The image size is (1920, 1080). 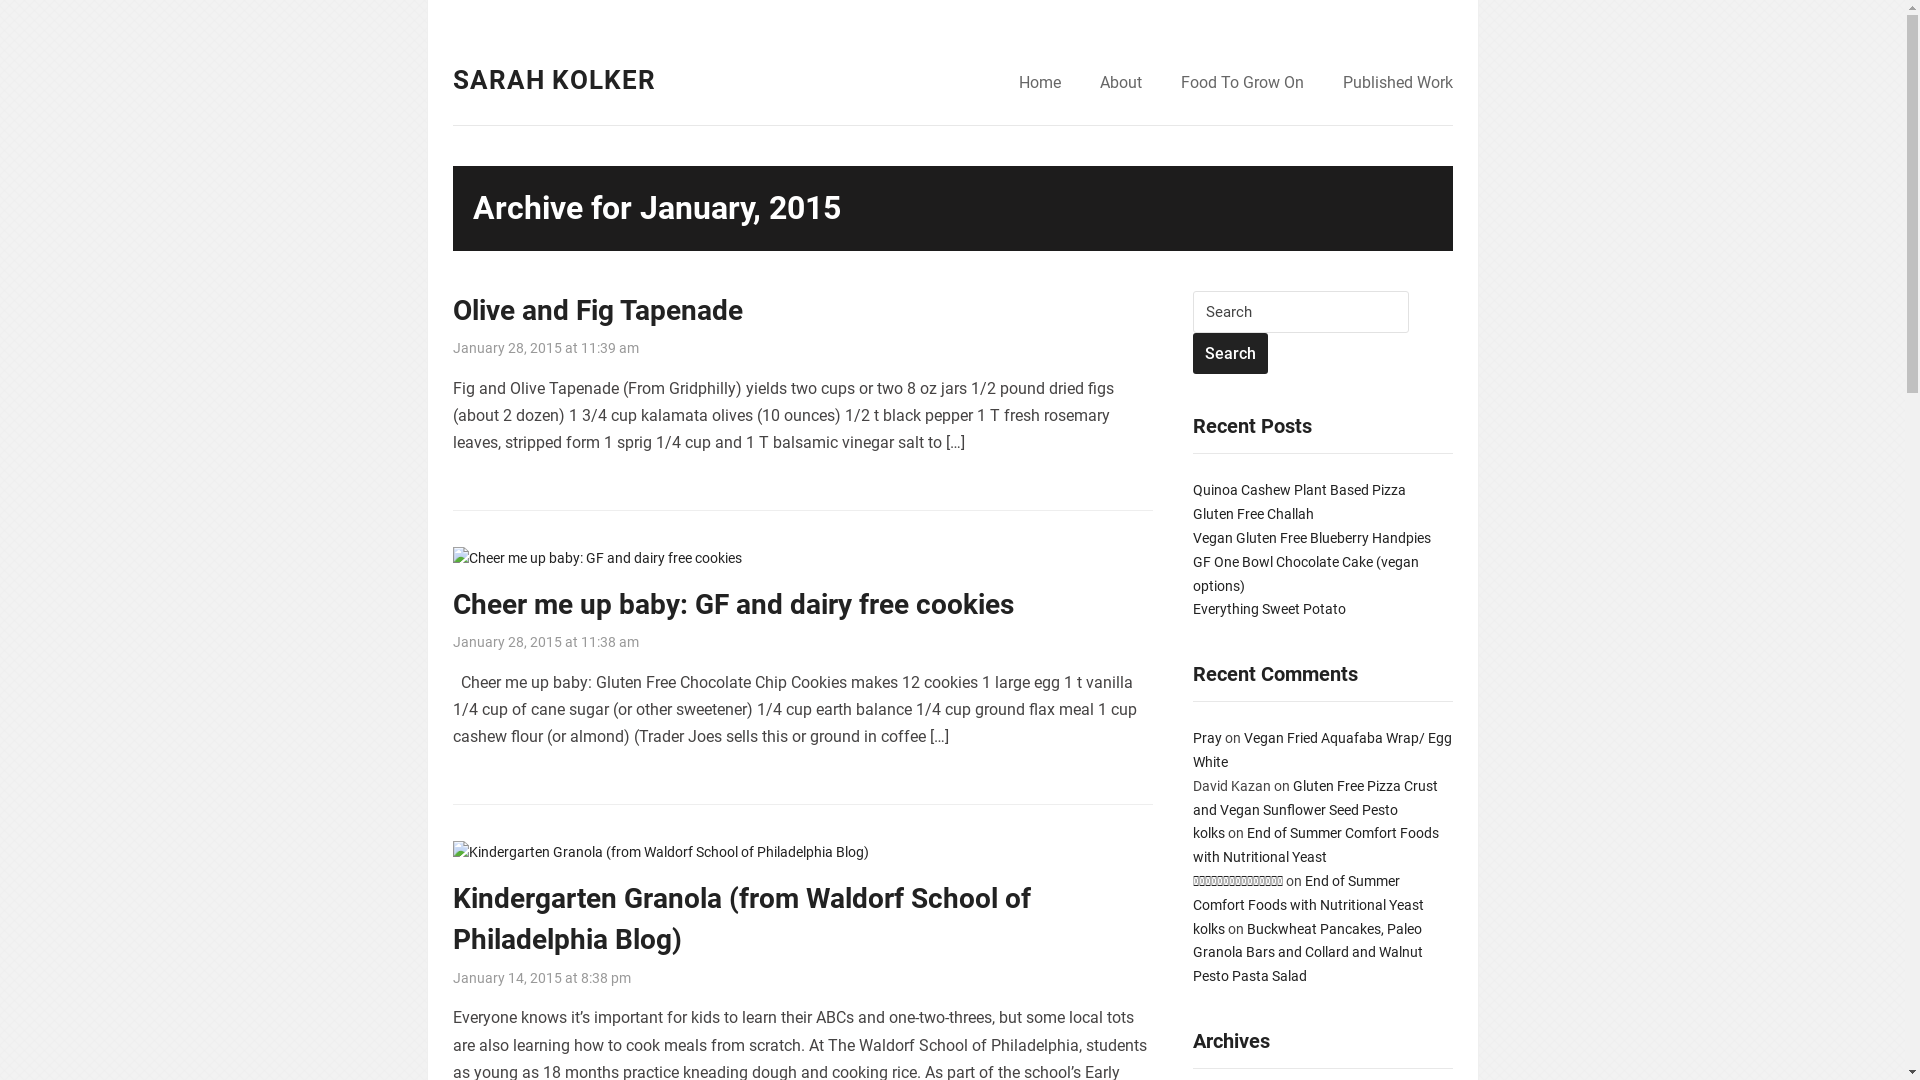 What do you see at coordinates (1397, 85) in the screenshot?
I see `Published Work` at bounding box center [1397, 85].